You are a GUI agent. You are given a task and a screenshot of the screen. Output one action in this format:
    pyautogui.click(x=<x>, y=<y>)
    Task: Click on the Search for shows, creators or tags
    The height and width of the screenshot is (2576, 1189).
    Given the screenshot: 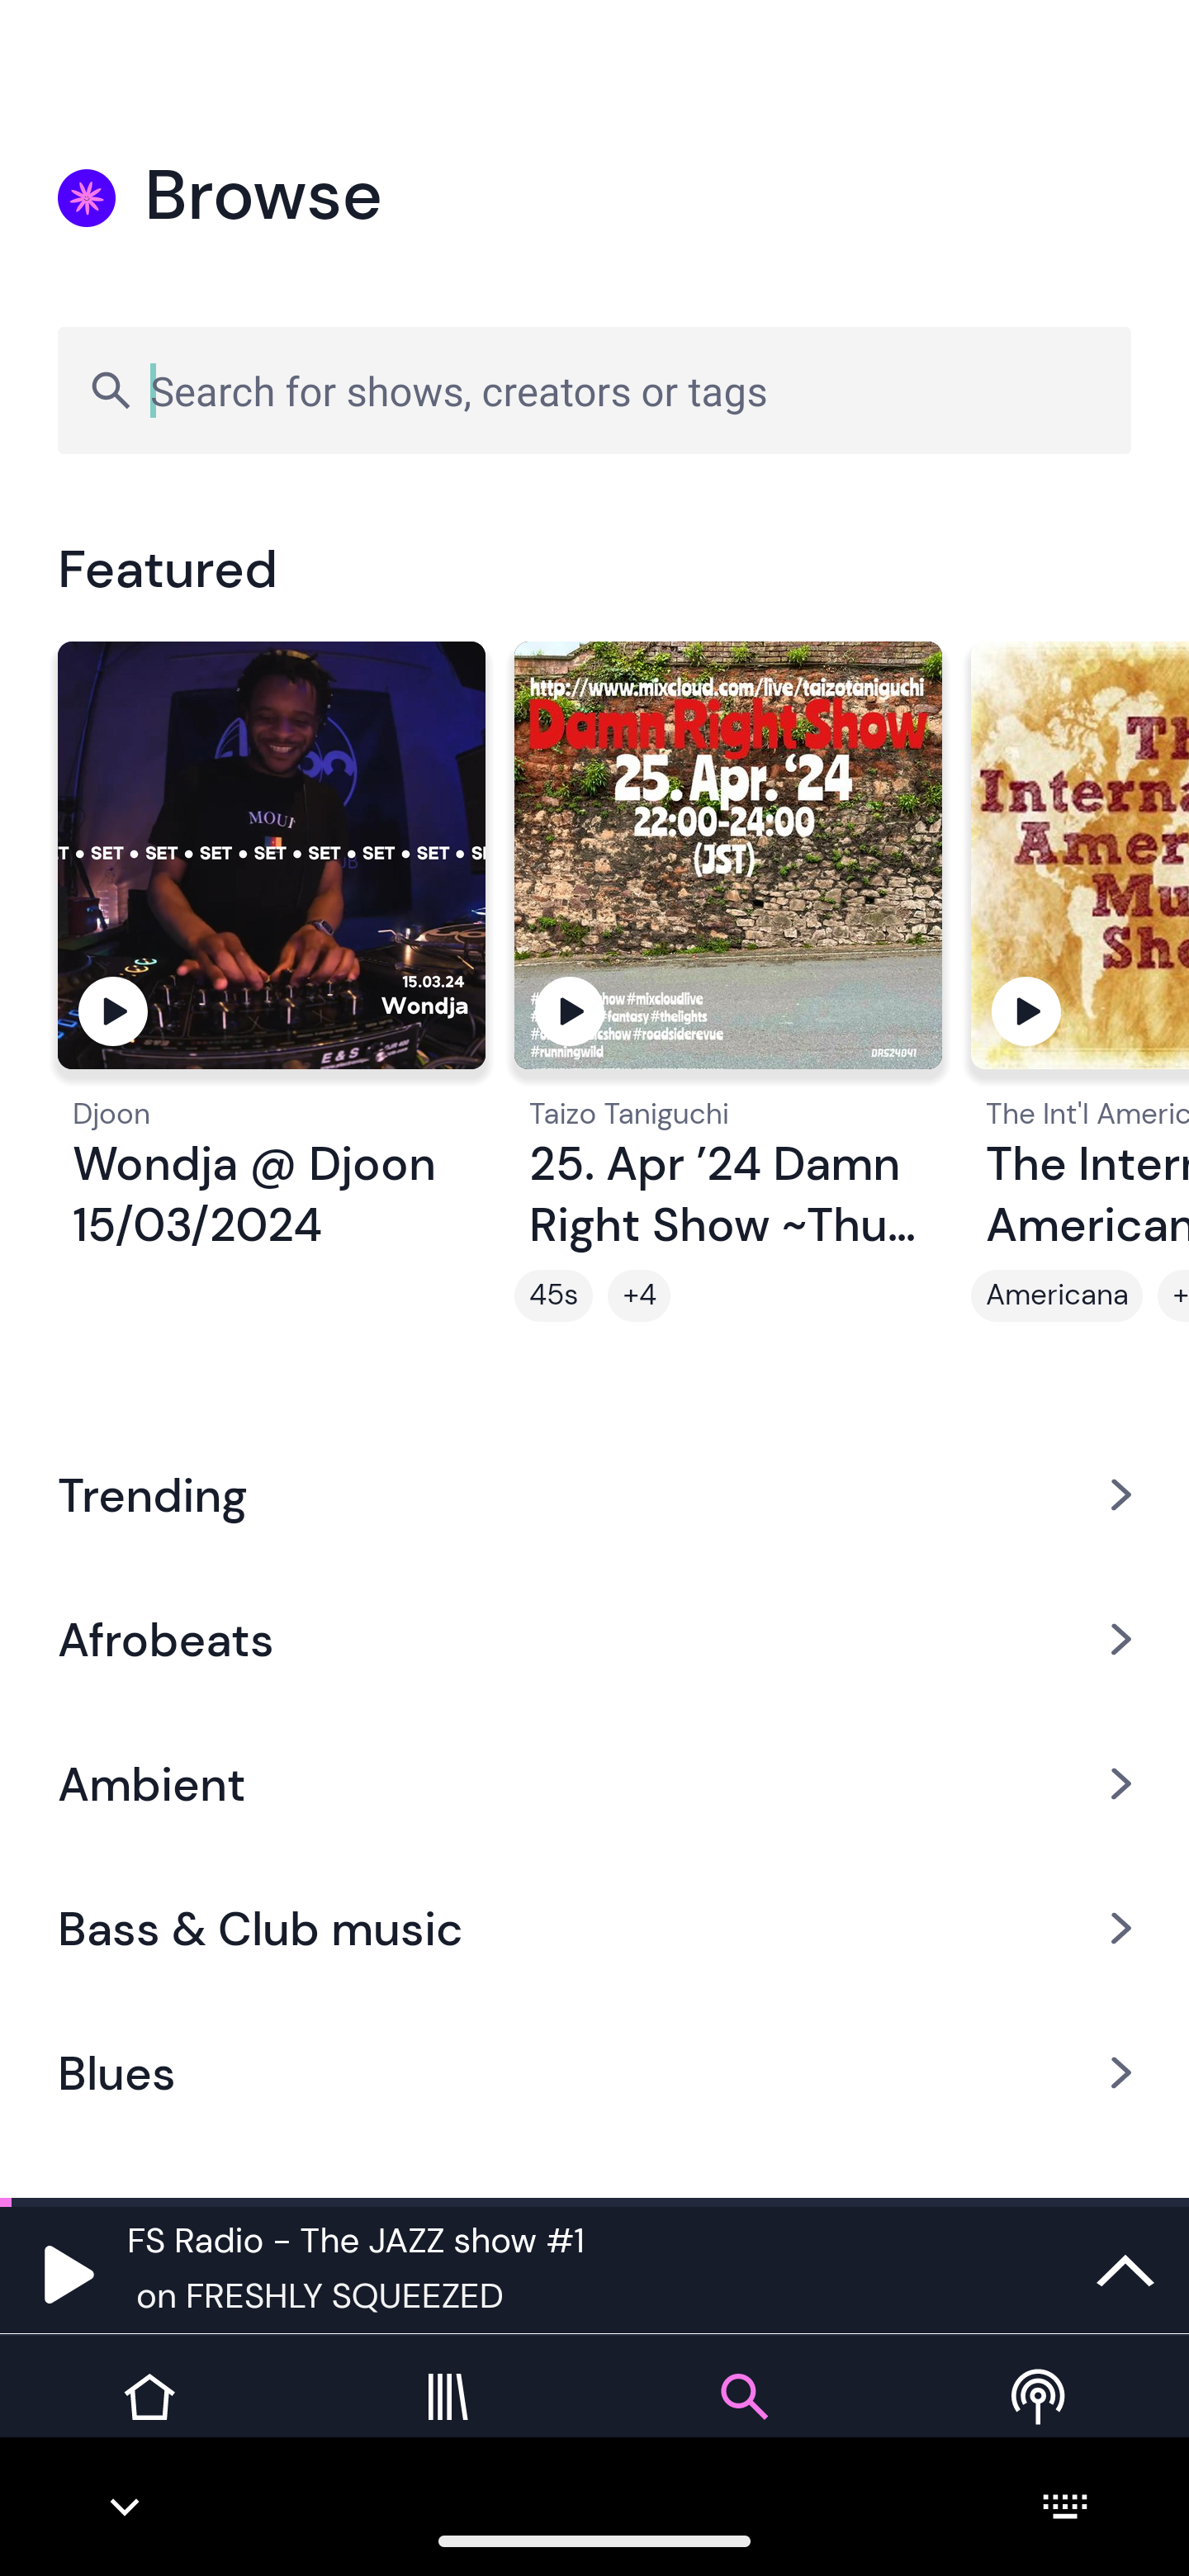 What is the action you would take?
    pyautogui.click(x=594, y=390)
    